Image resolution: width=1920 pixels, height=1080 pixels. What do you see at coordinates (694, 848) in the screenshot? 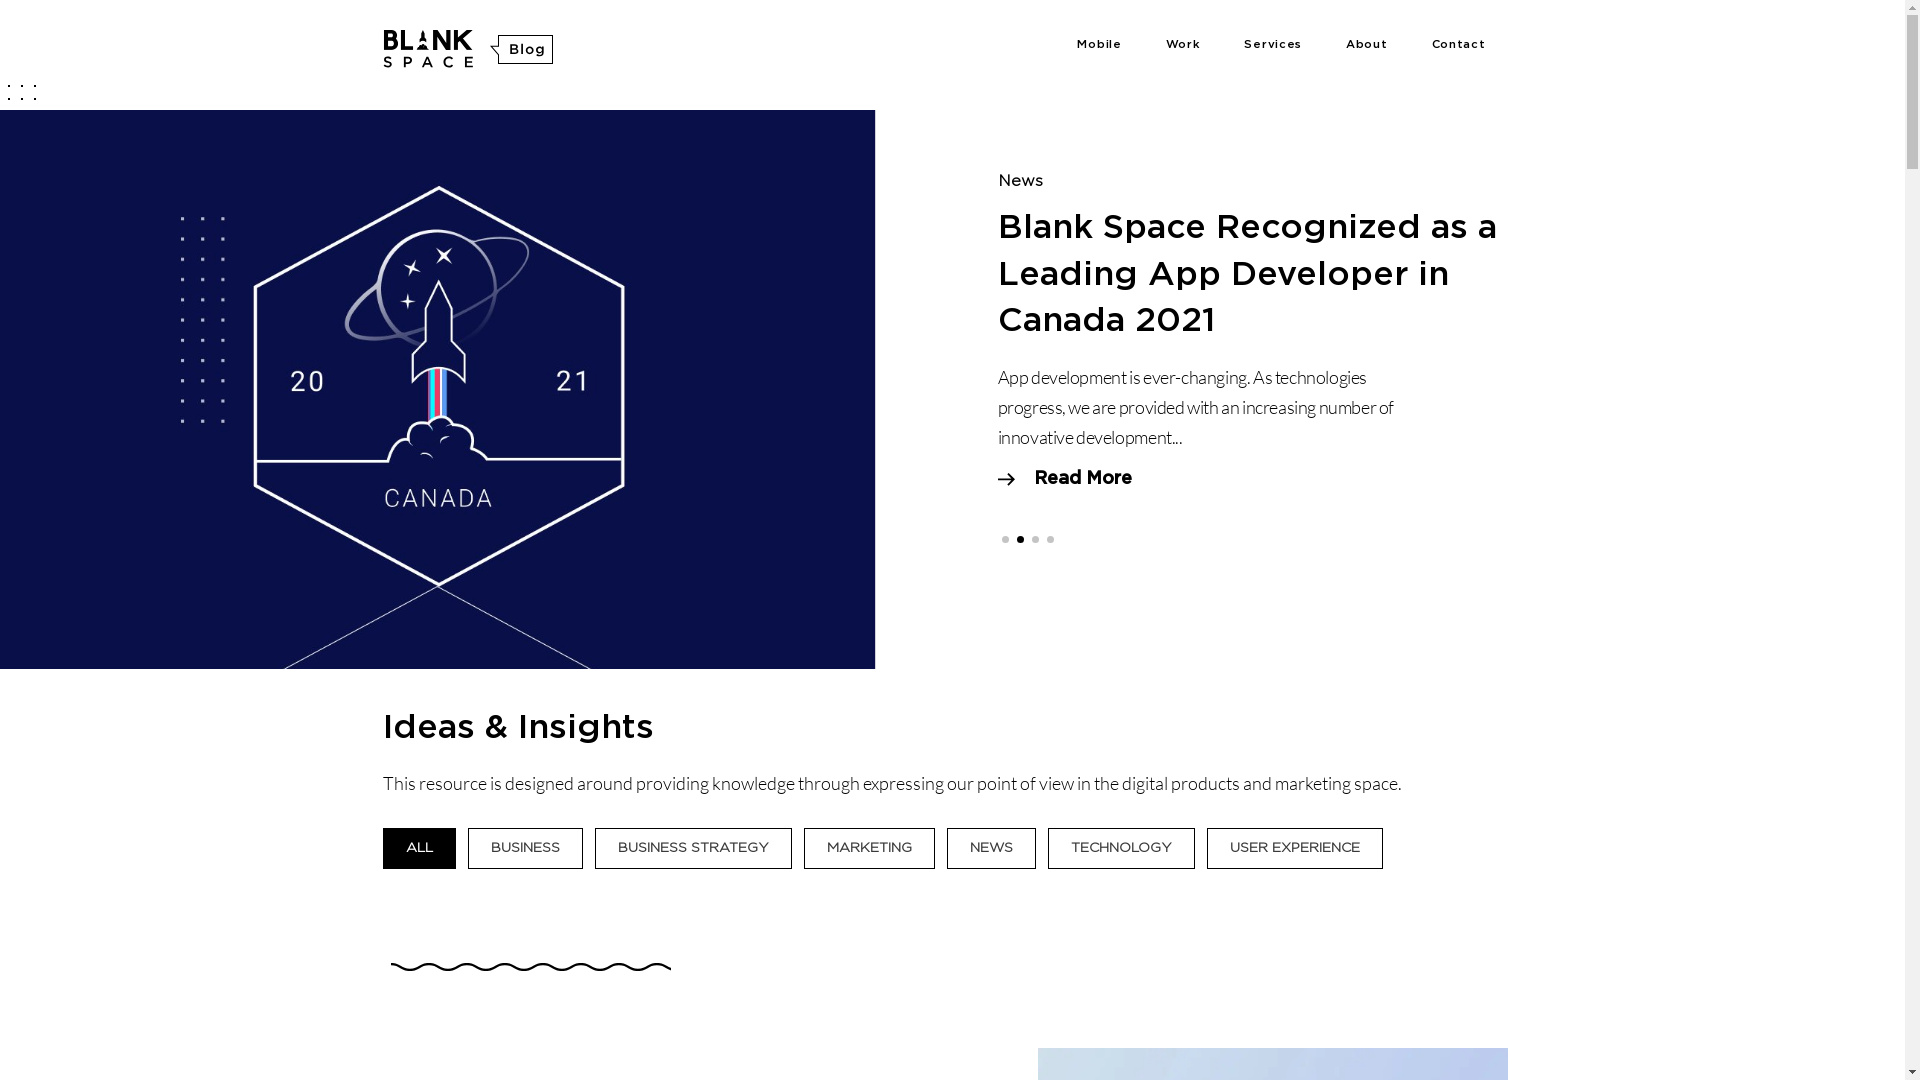
I see `BUSINESS STRATEGY` at bounding box center [694, 848].